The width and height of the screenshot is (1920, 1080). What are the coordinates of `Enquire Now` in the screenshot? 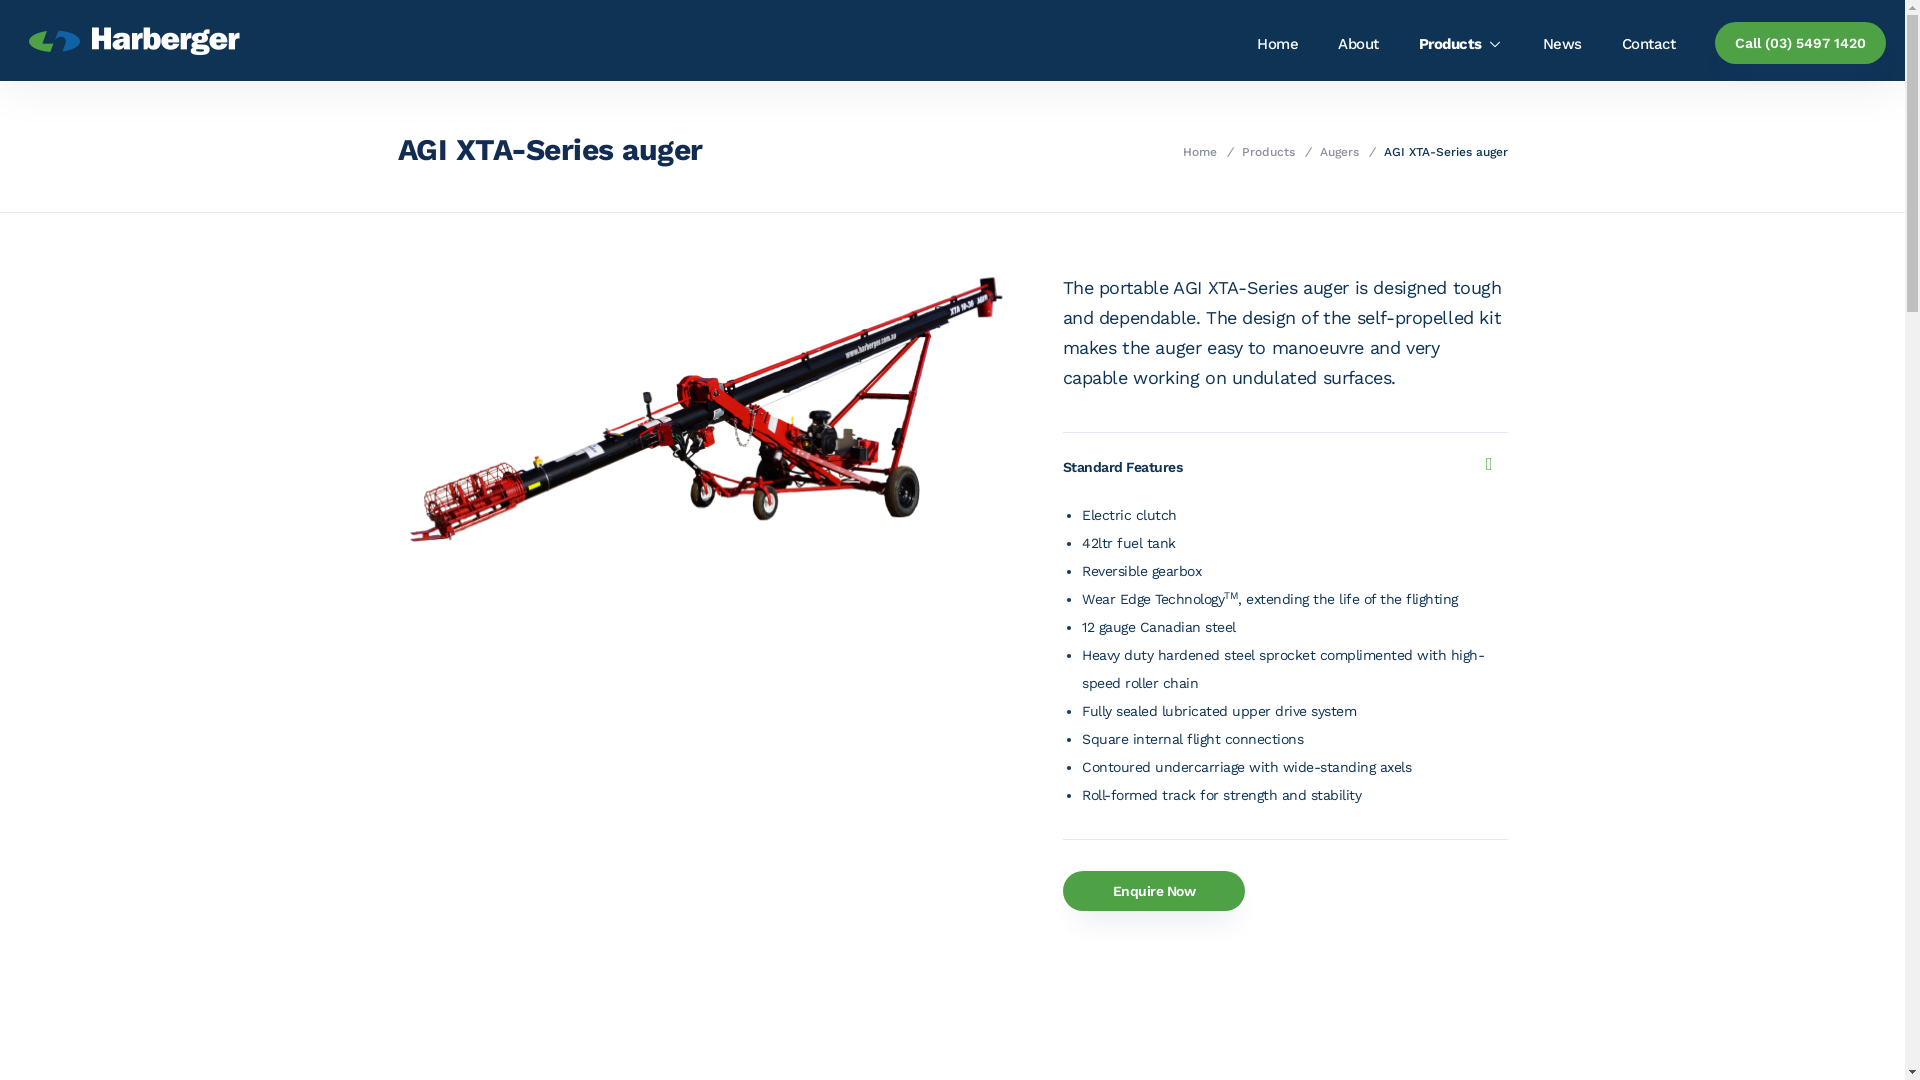 It's located at (1154, 891).